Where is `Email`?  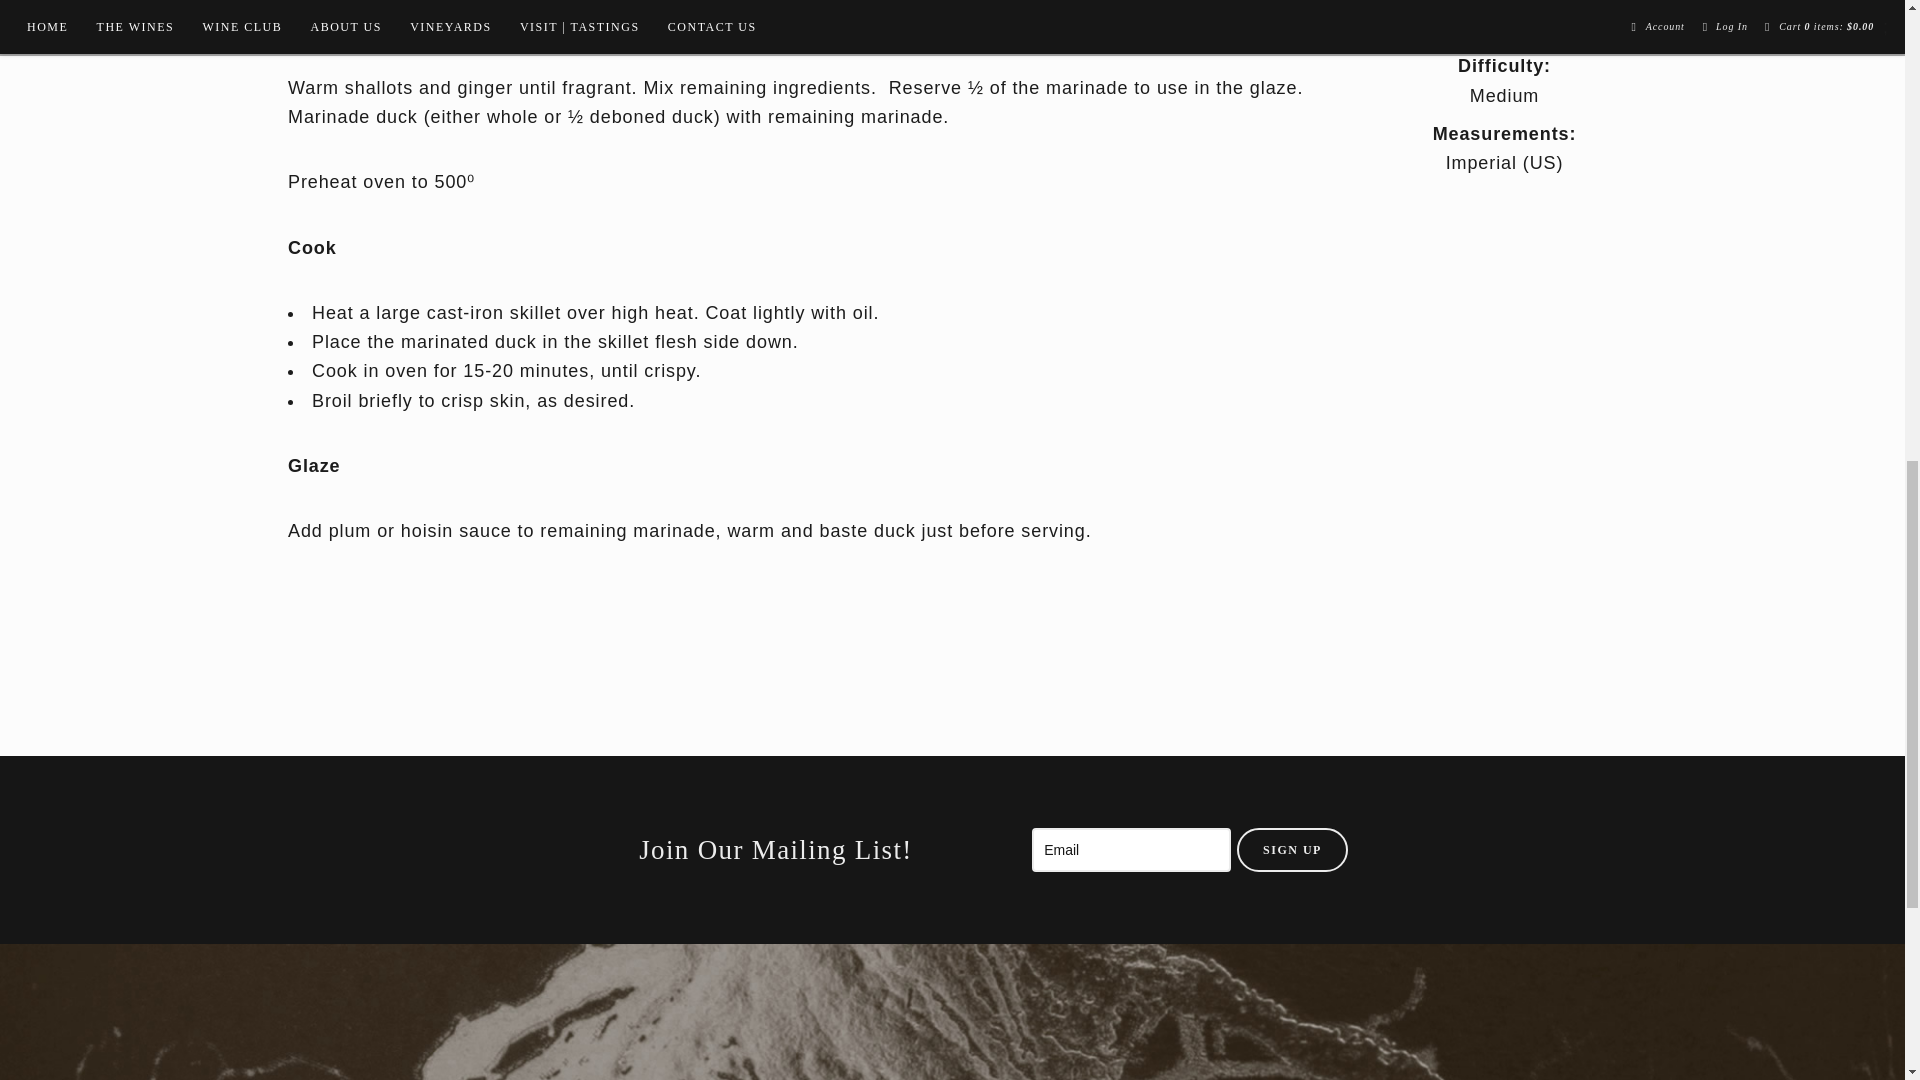 Email is located at coordinates (1131, 850).